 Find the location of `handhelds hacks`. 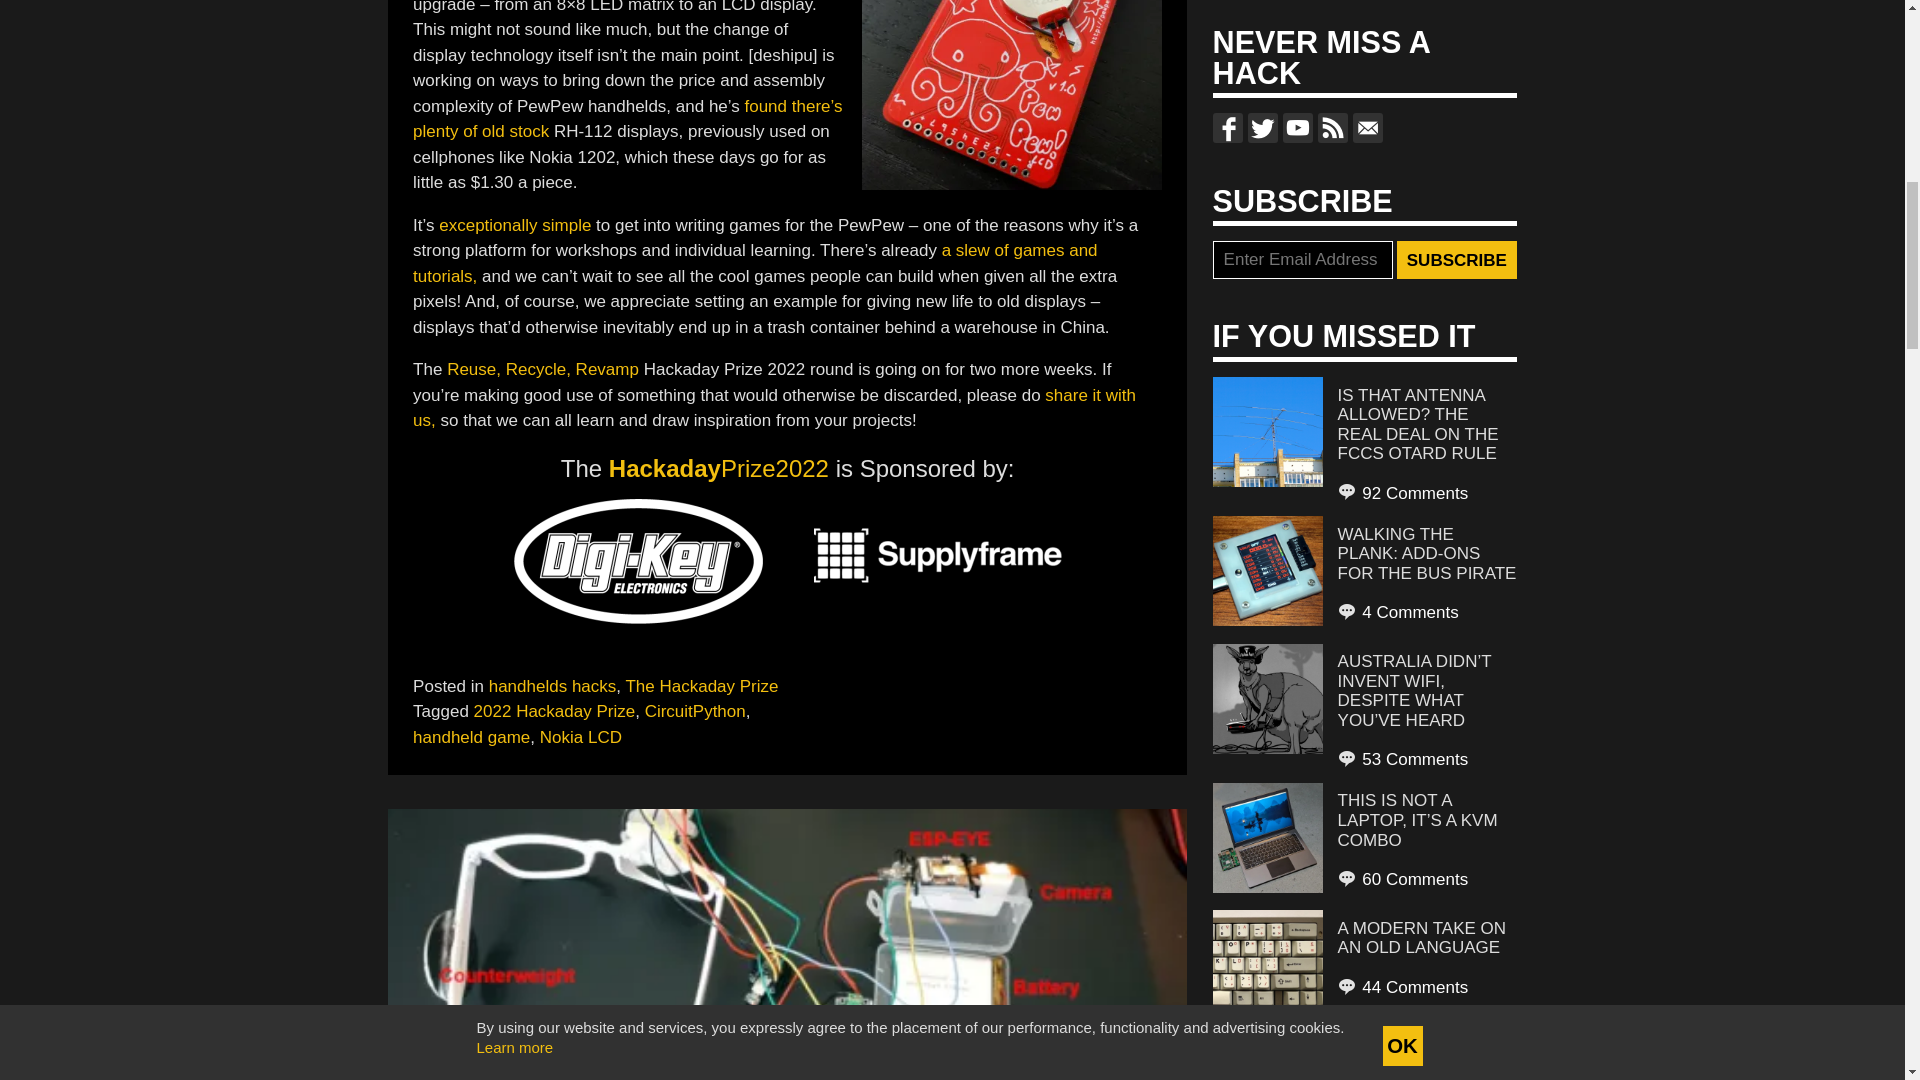

handhelds hacks is located at coordinates (552, 686).